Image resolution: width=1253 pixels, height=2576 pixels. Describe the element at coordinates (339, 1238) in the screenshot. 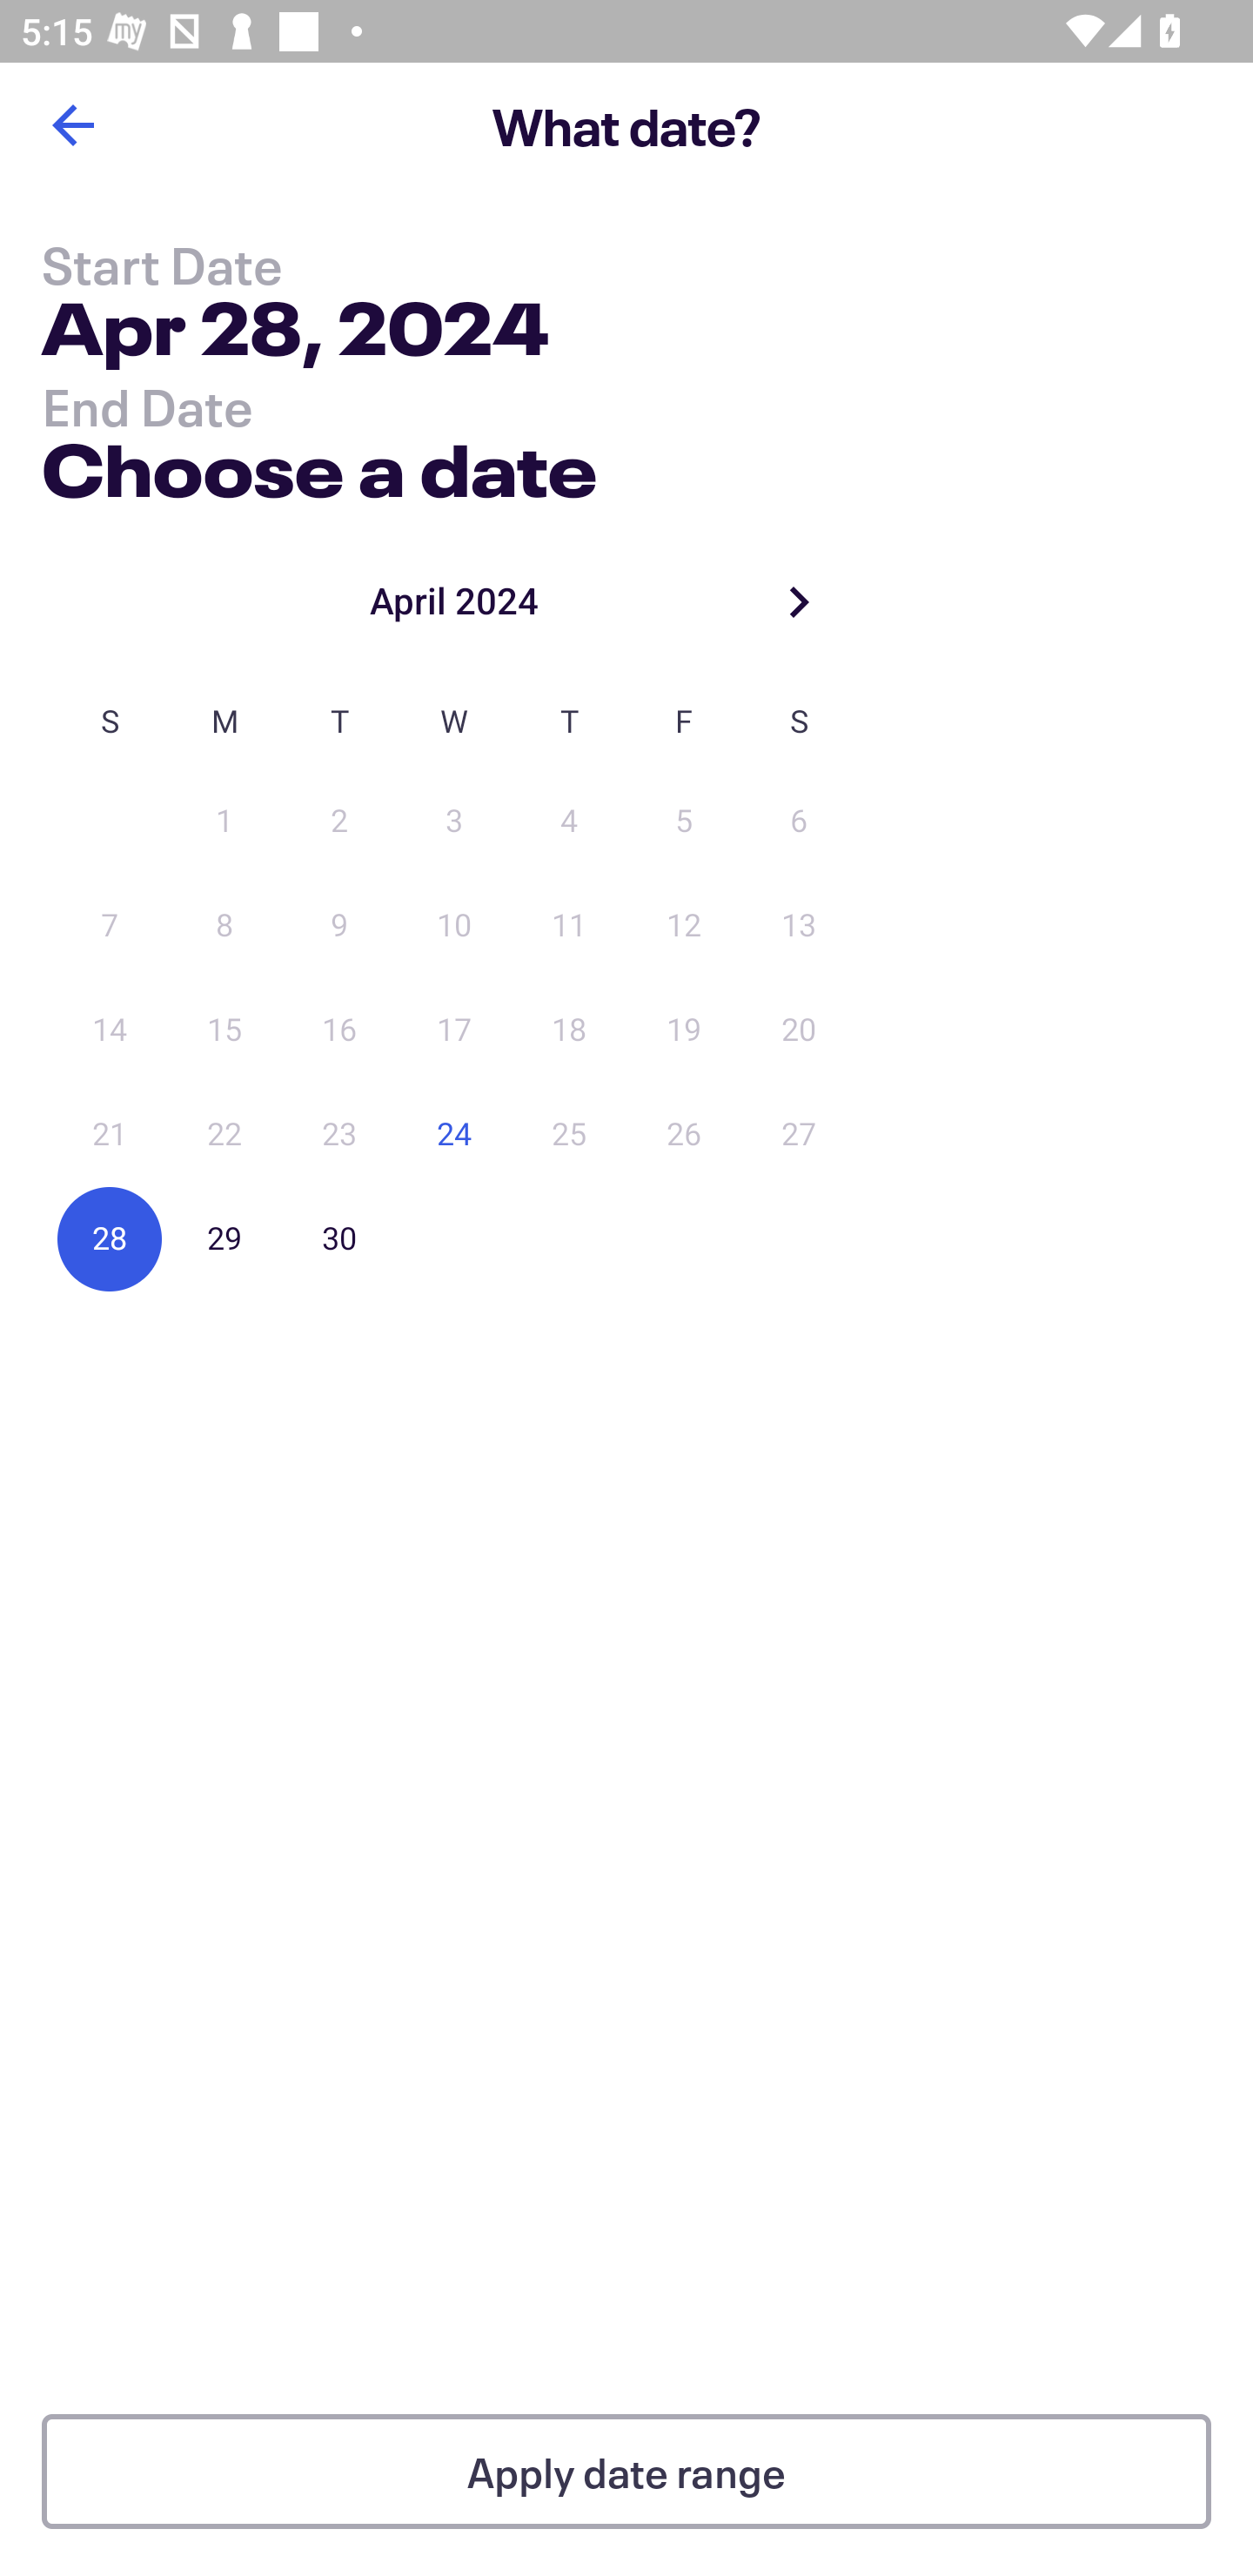

I see `30 30 April 2024` at that location.